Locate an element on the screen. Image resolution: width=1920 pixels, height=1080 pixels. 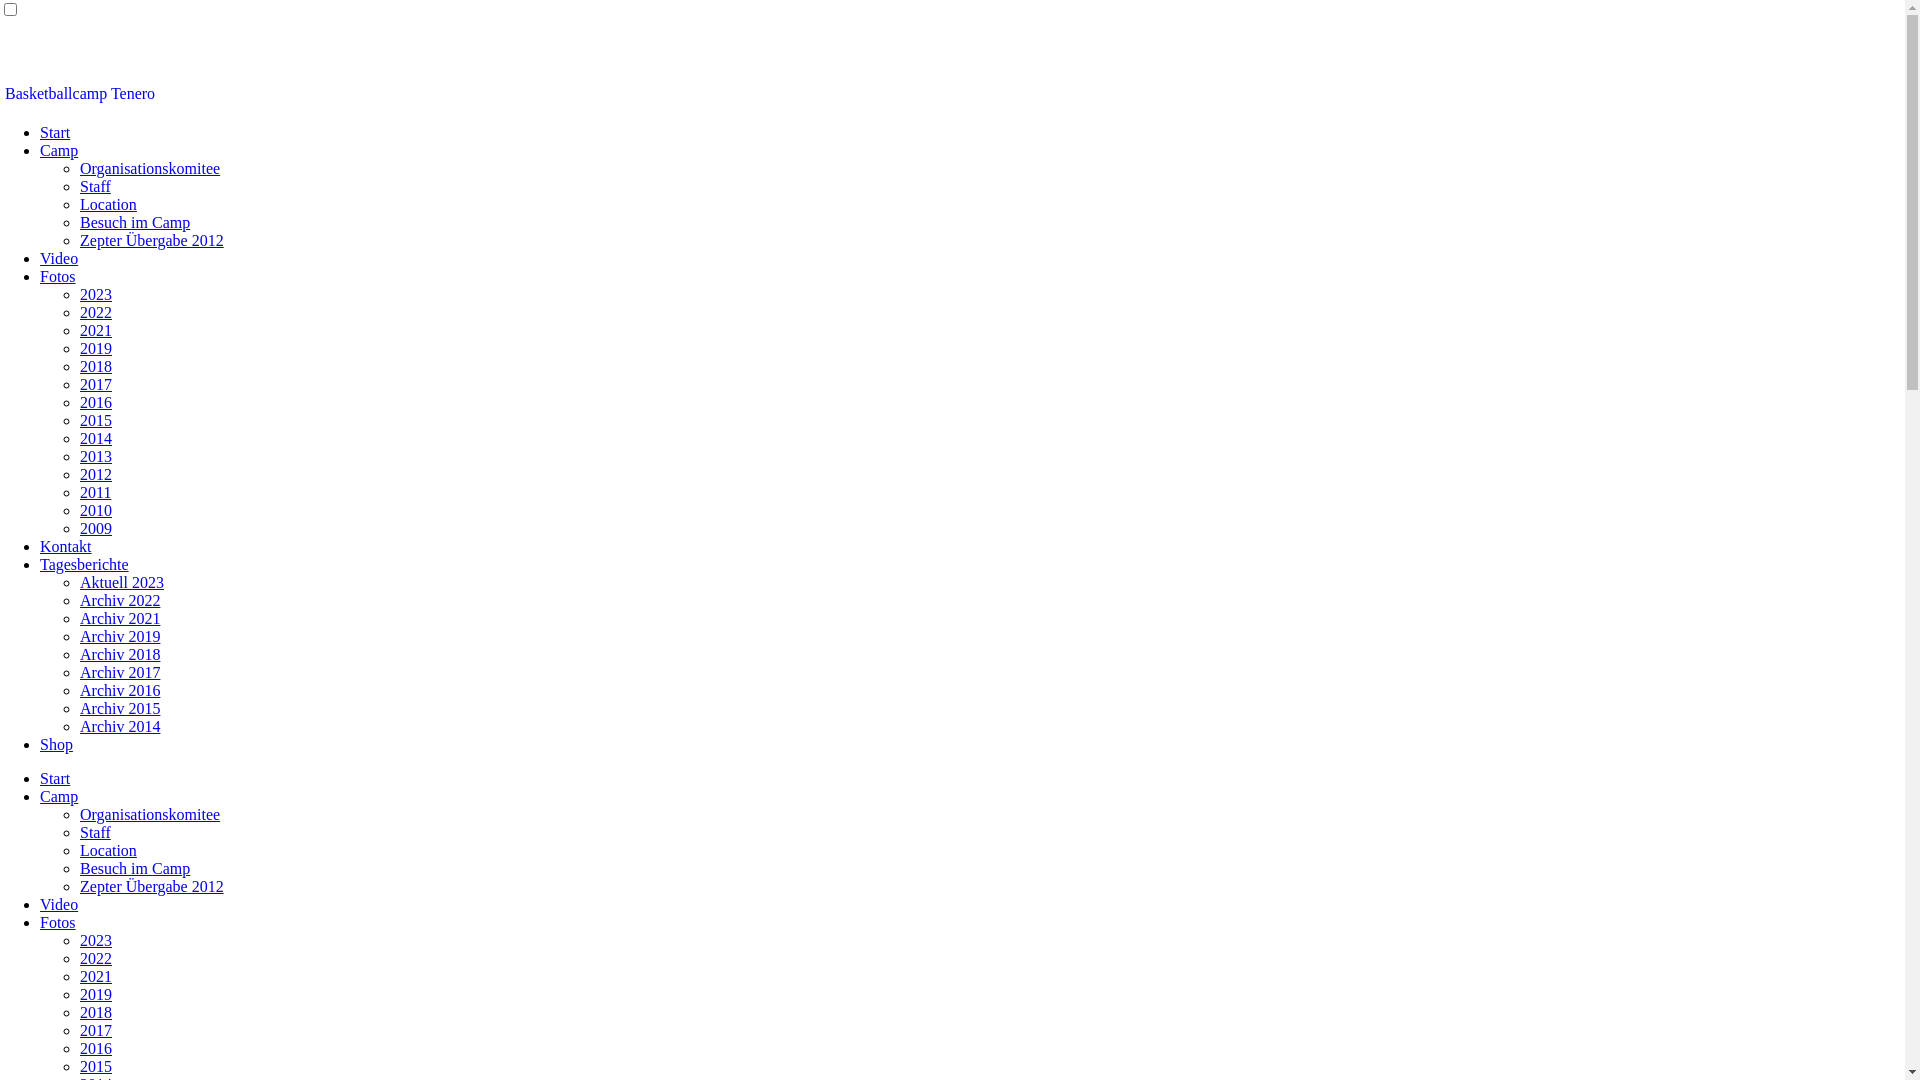
2010 is located at coordinates (96, 510).